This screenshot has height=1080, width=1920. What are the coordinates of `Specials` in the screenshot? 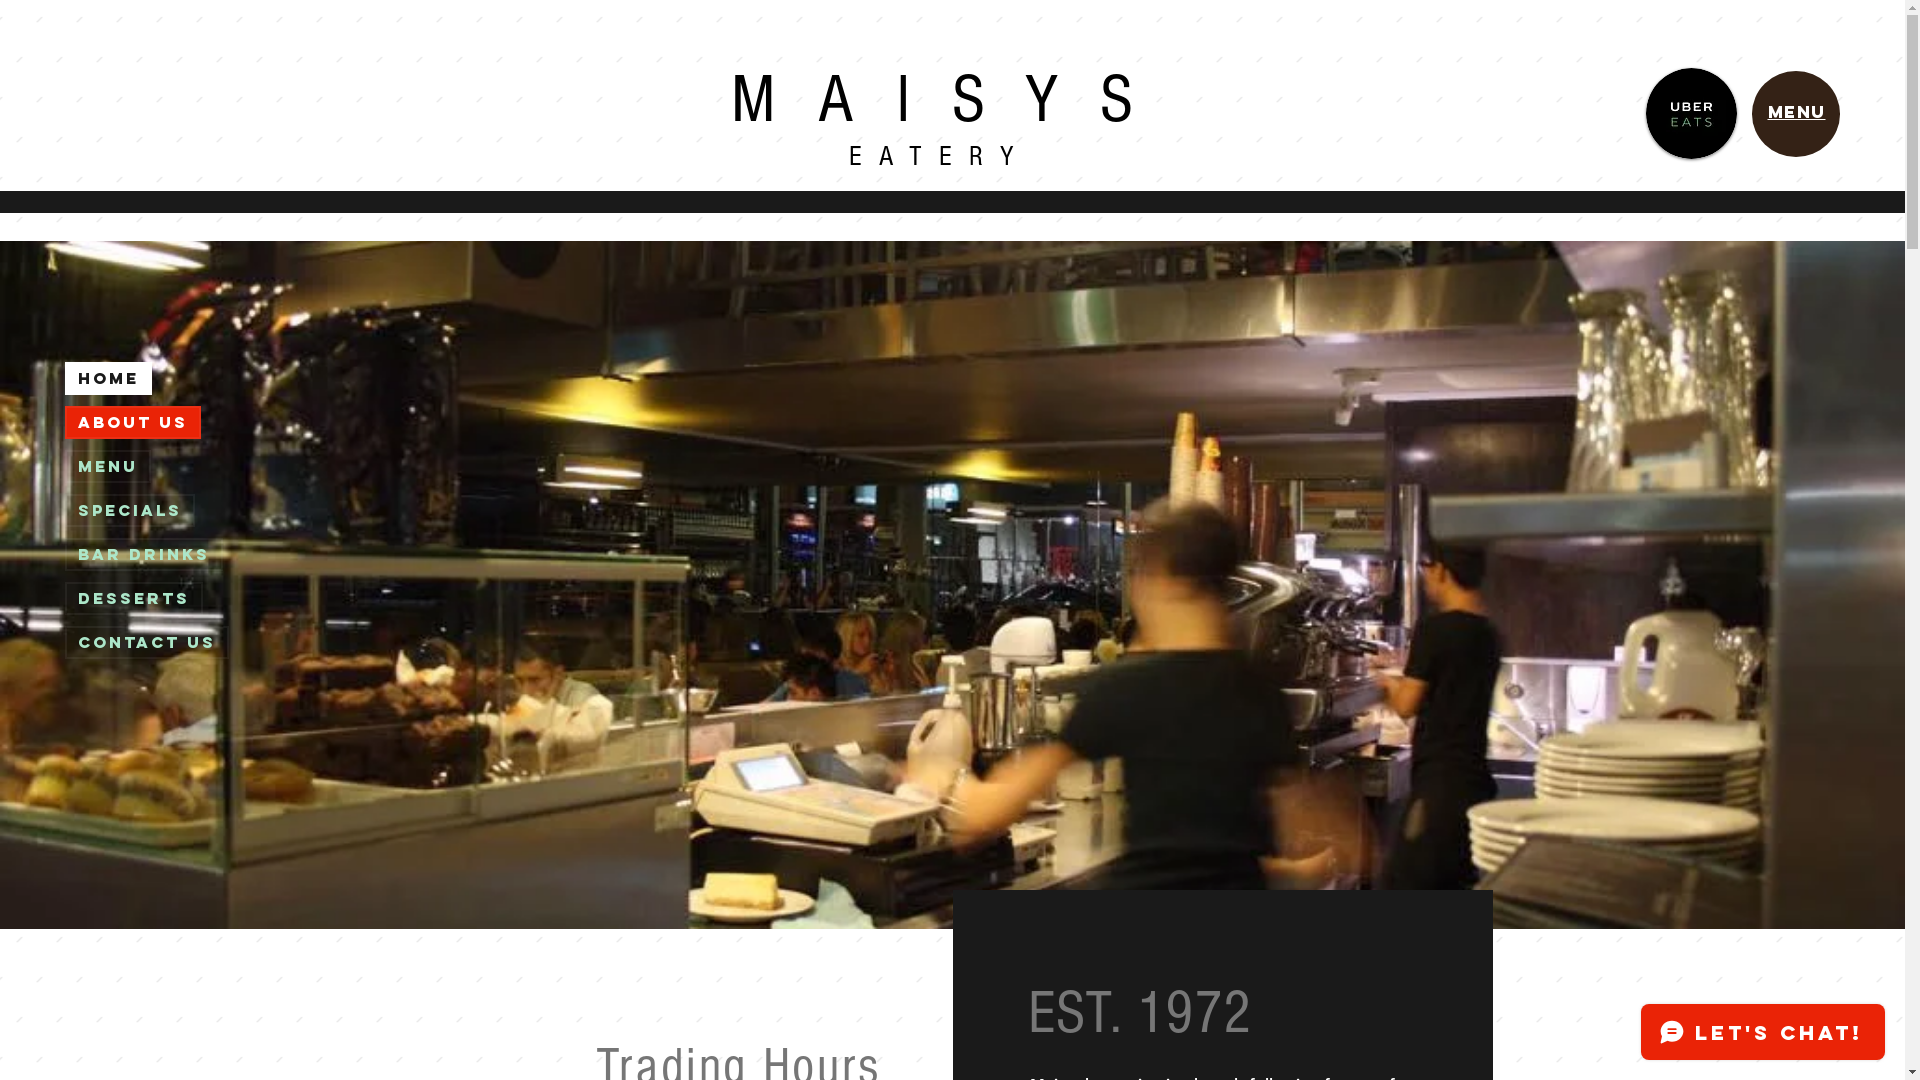 It's located at (130, 510).